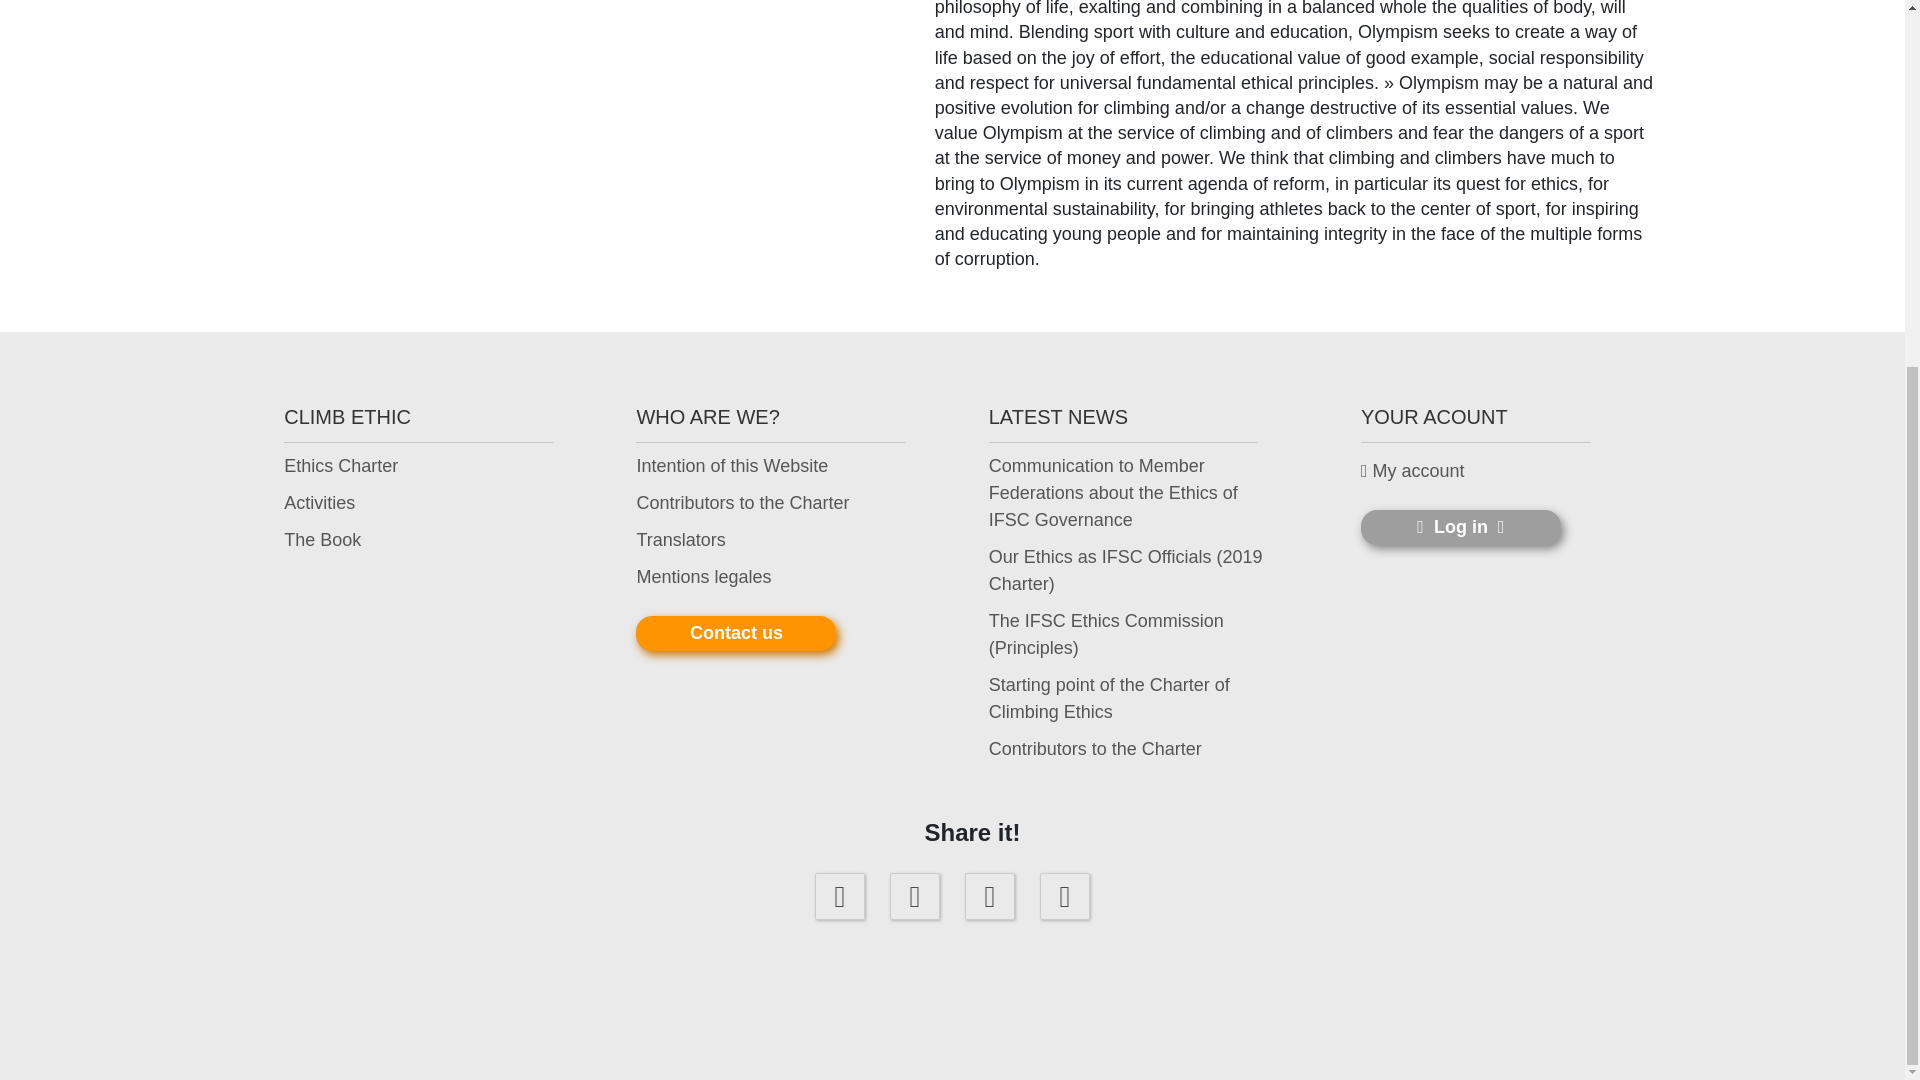 This screenshot has width=1920, height=1080. I want to click on Contributors to the Charter, so click(742, 504).